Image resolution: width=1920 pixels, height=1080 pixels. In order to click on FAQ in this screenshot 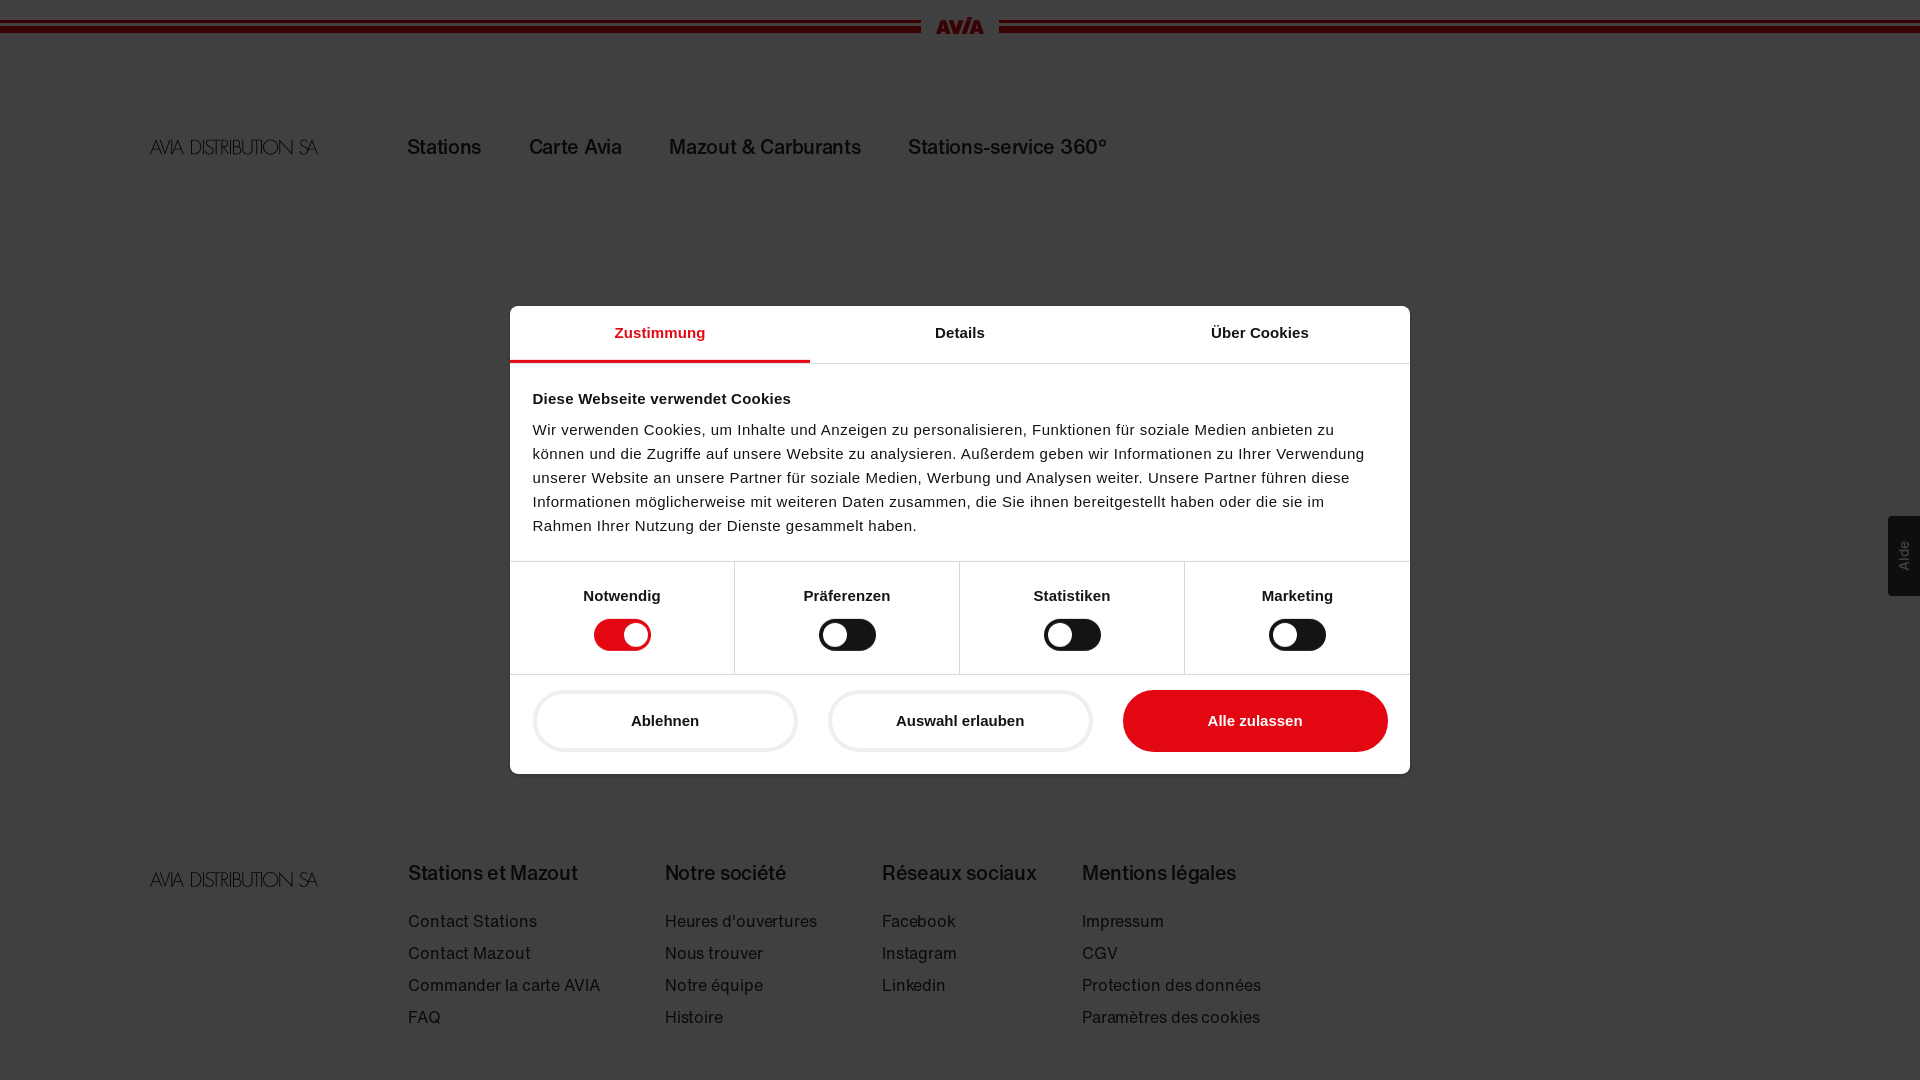, I will do `click(504, 1017)`.